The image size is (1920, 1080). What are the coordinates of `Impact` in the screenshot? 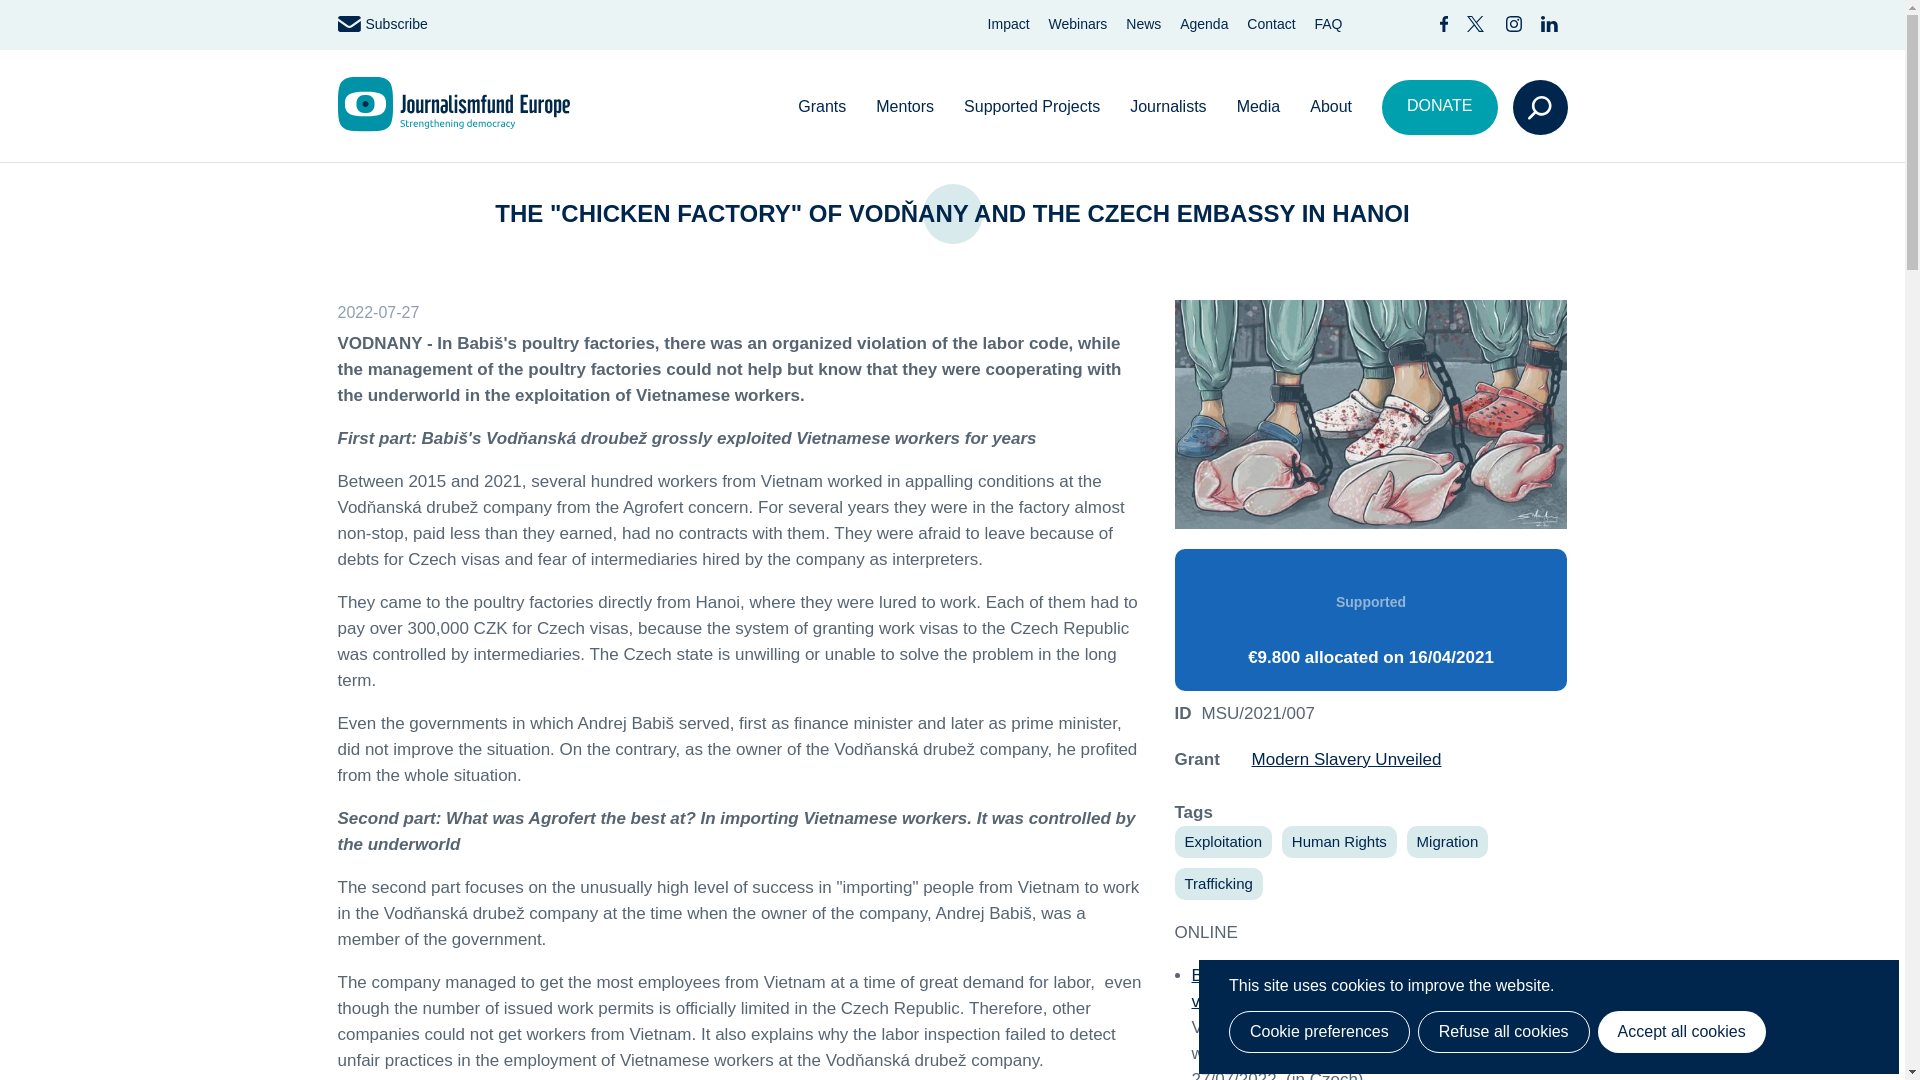 It's located at (1008, 24).